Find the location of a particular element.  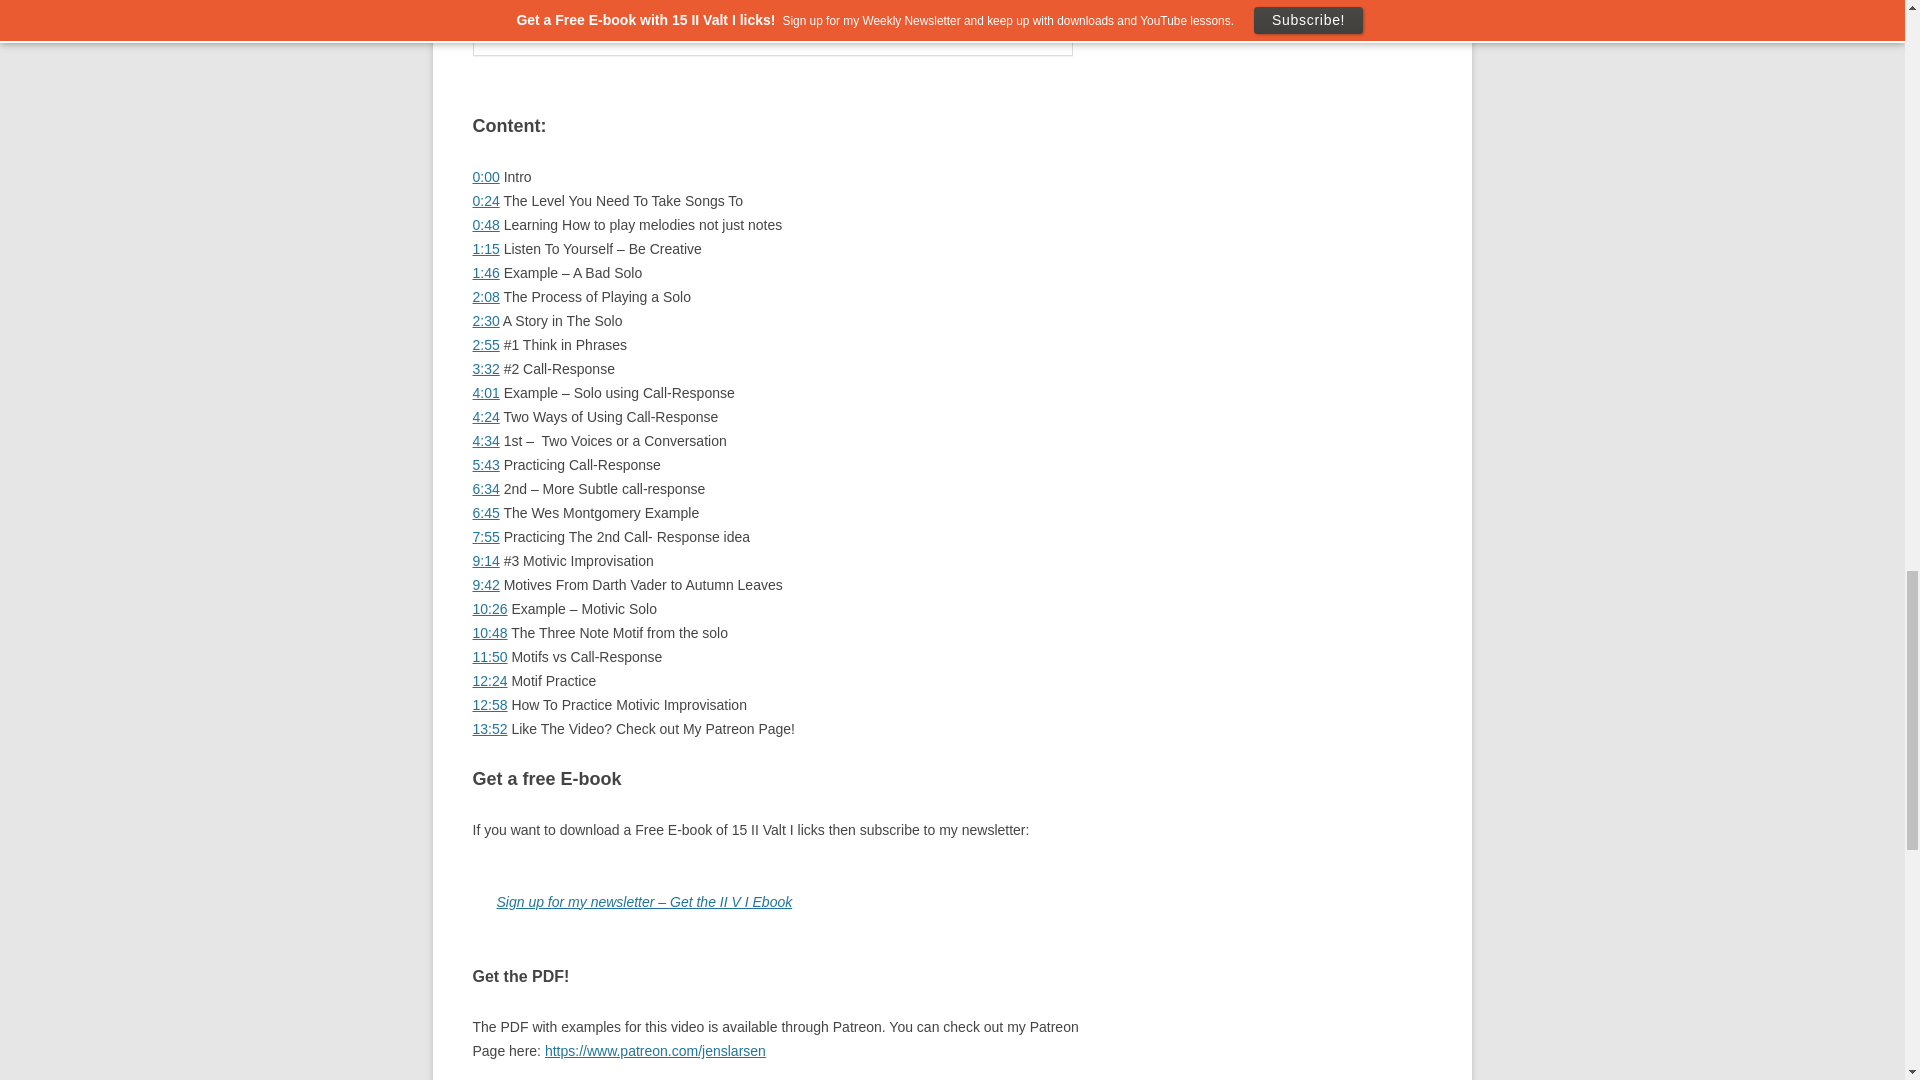

1:15 is located at coordinates (486, 248).